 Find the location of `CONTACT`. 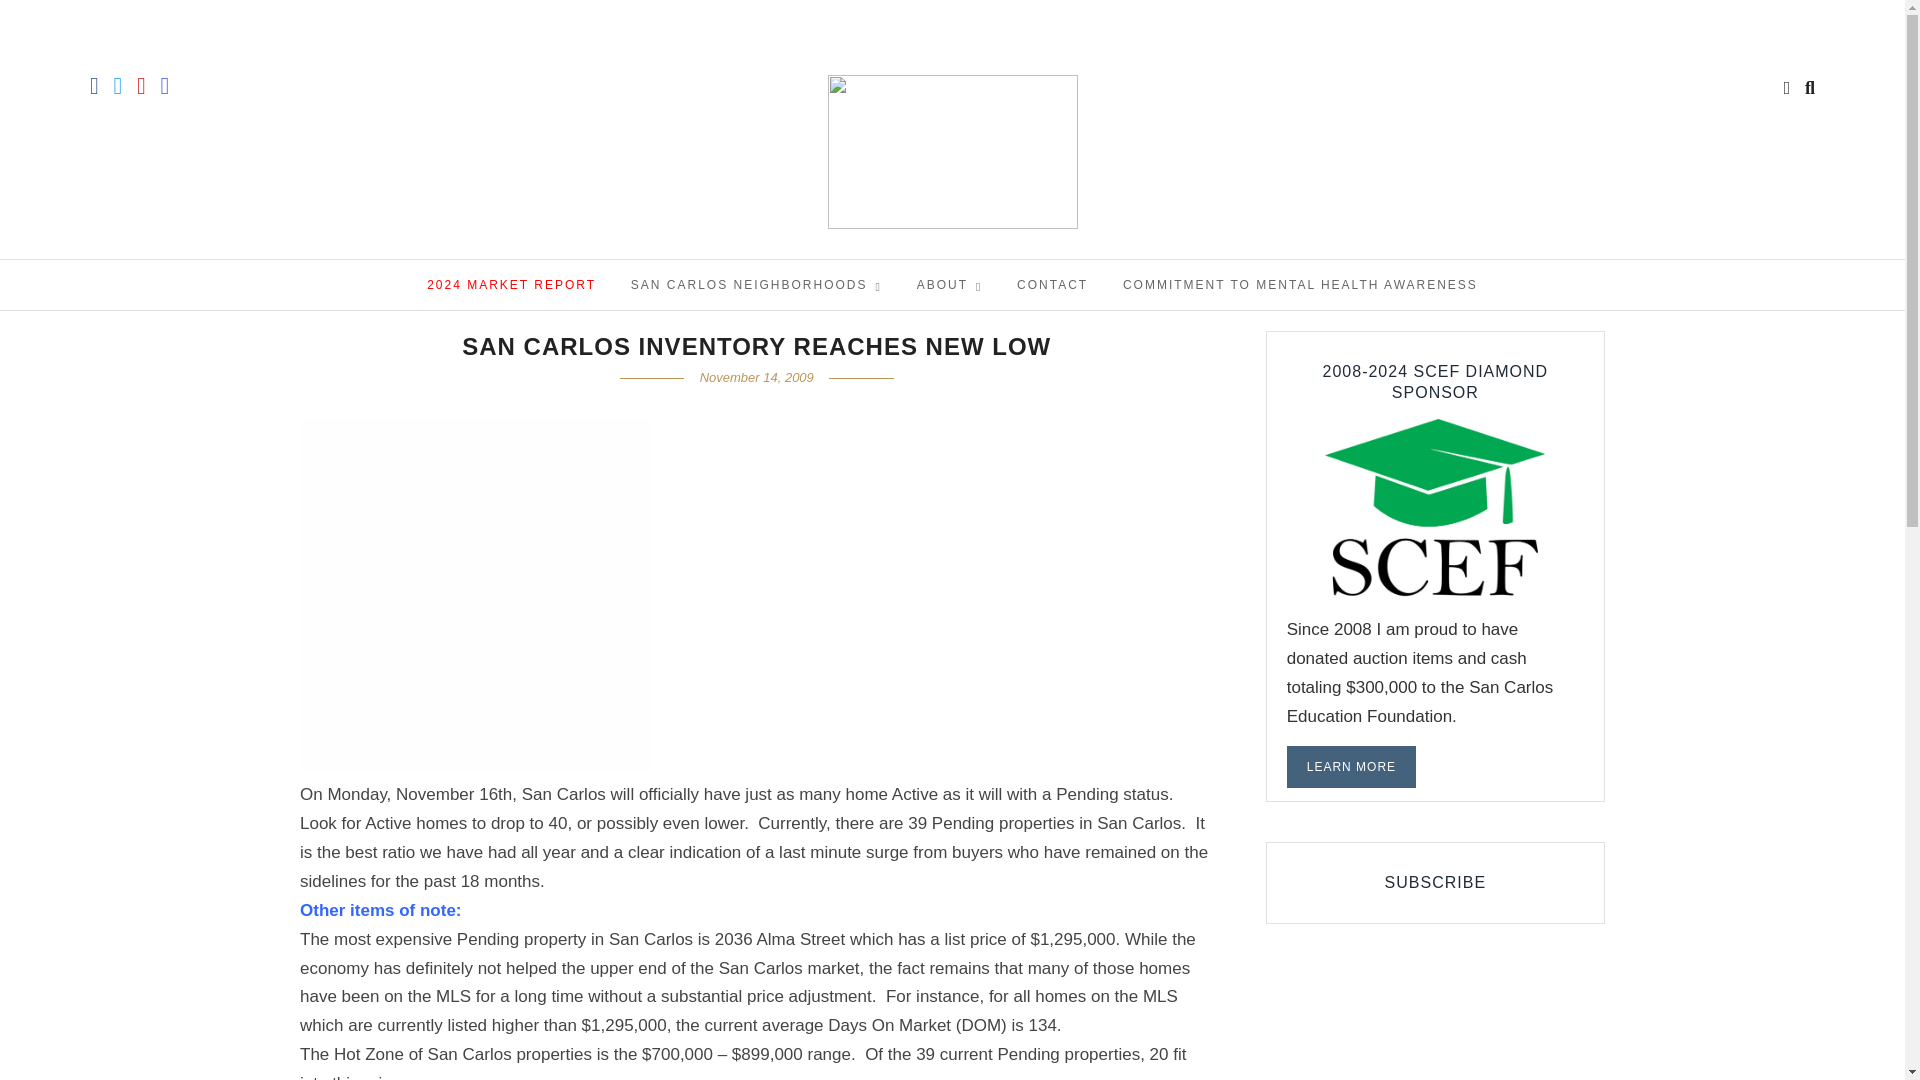

CONTACT is located at coordinates (1052, 284).